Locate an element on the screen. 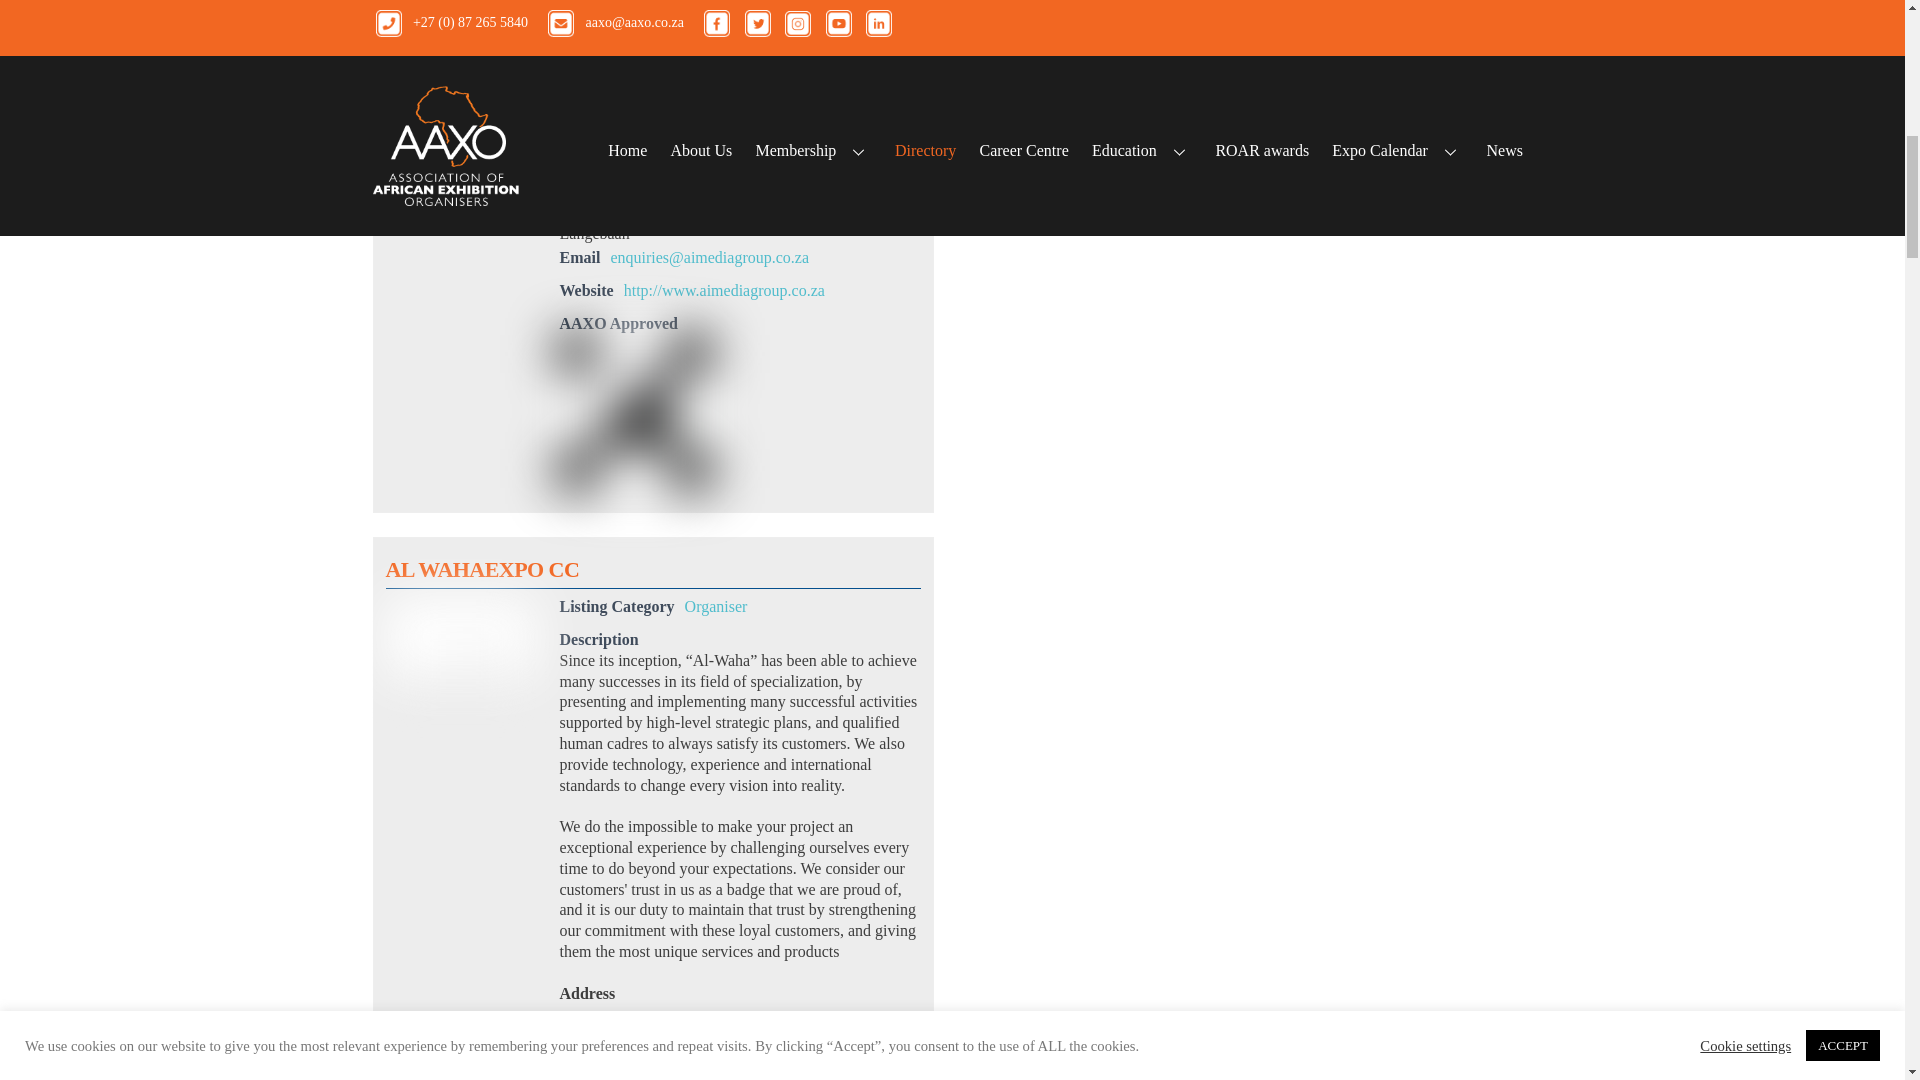 This screenshot has width=1920, height=1080. Submit is located at coordinates (1041, 98).